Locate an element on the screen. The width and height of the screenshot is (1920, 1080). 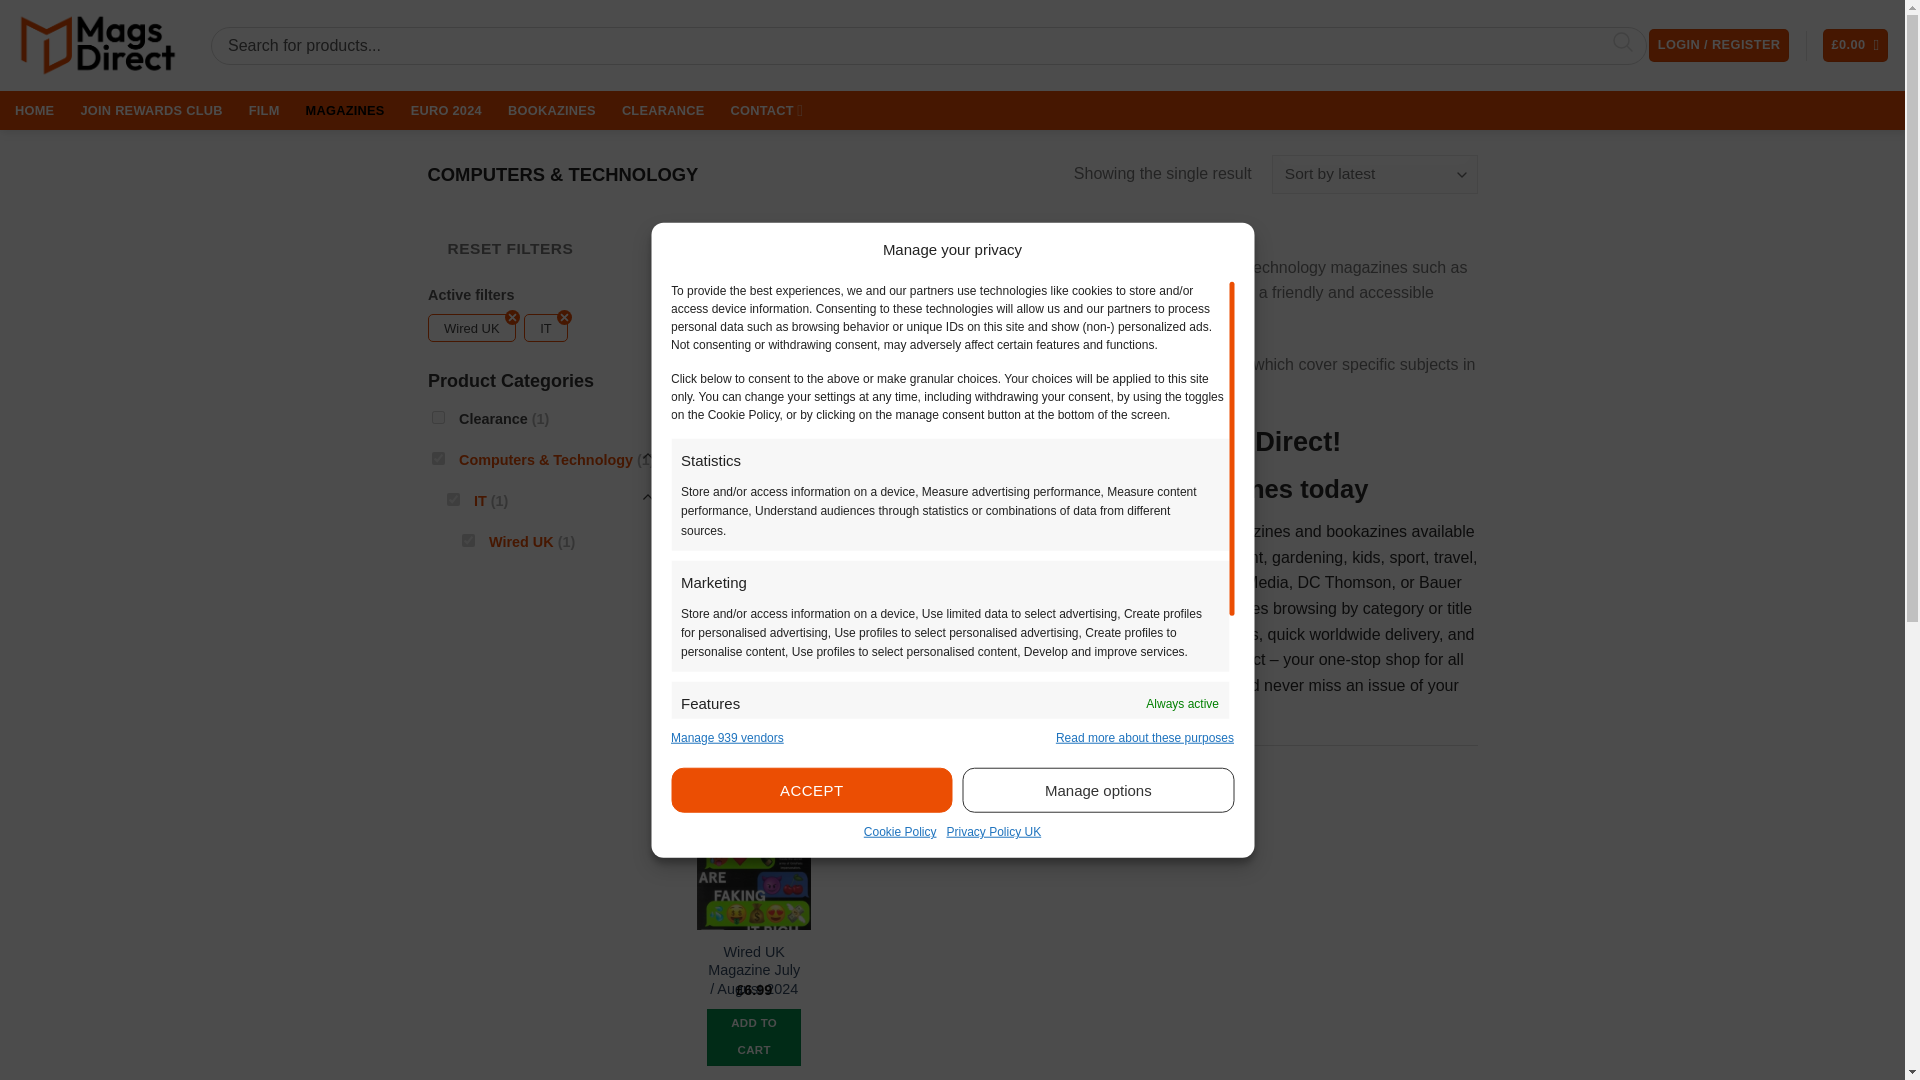
EURO 2024 is located at coordinates (446, 111).